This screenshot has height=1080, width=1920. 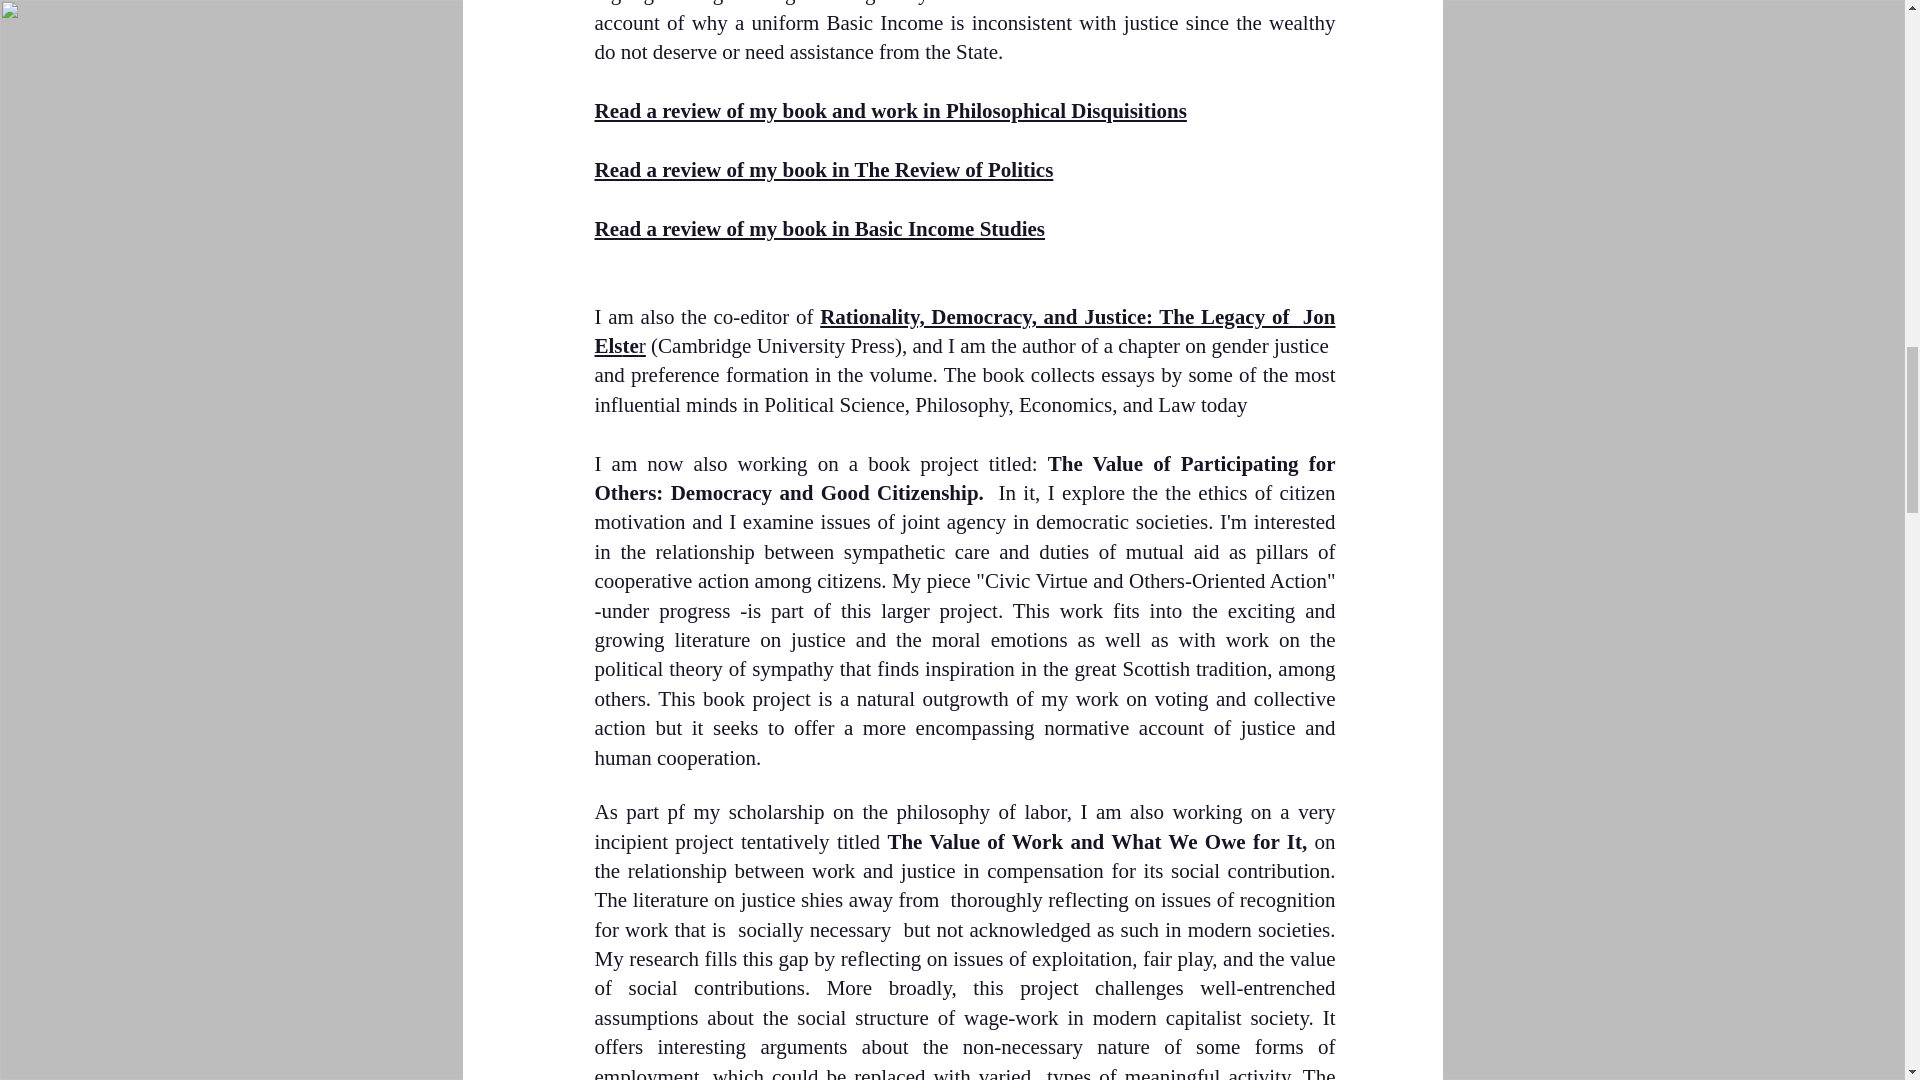 What do you see at coordinates (822, 170) in the screenshot?
I see `Read a review of my book in The Review of Politics` at bounding box center [822, 170].